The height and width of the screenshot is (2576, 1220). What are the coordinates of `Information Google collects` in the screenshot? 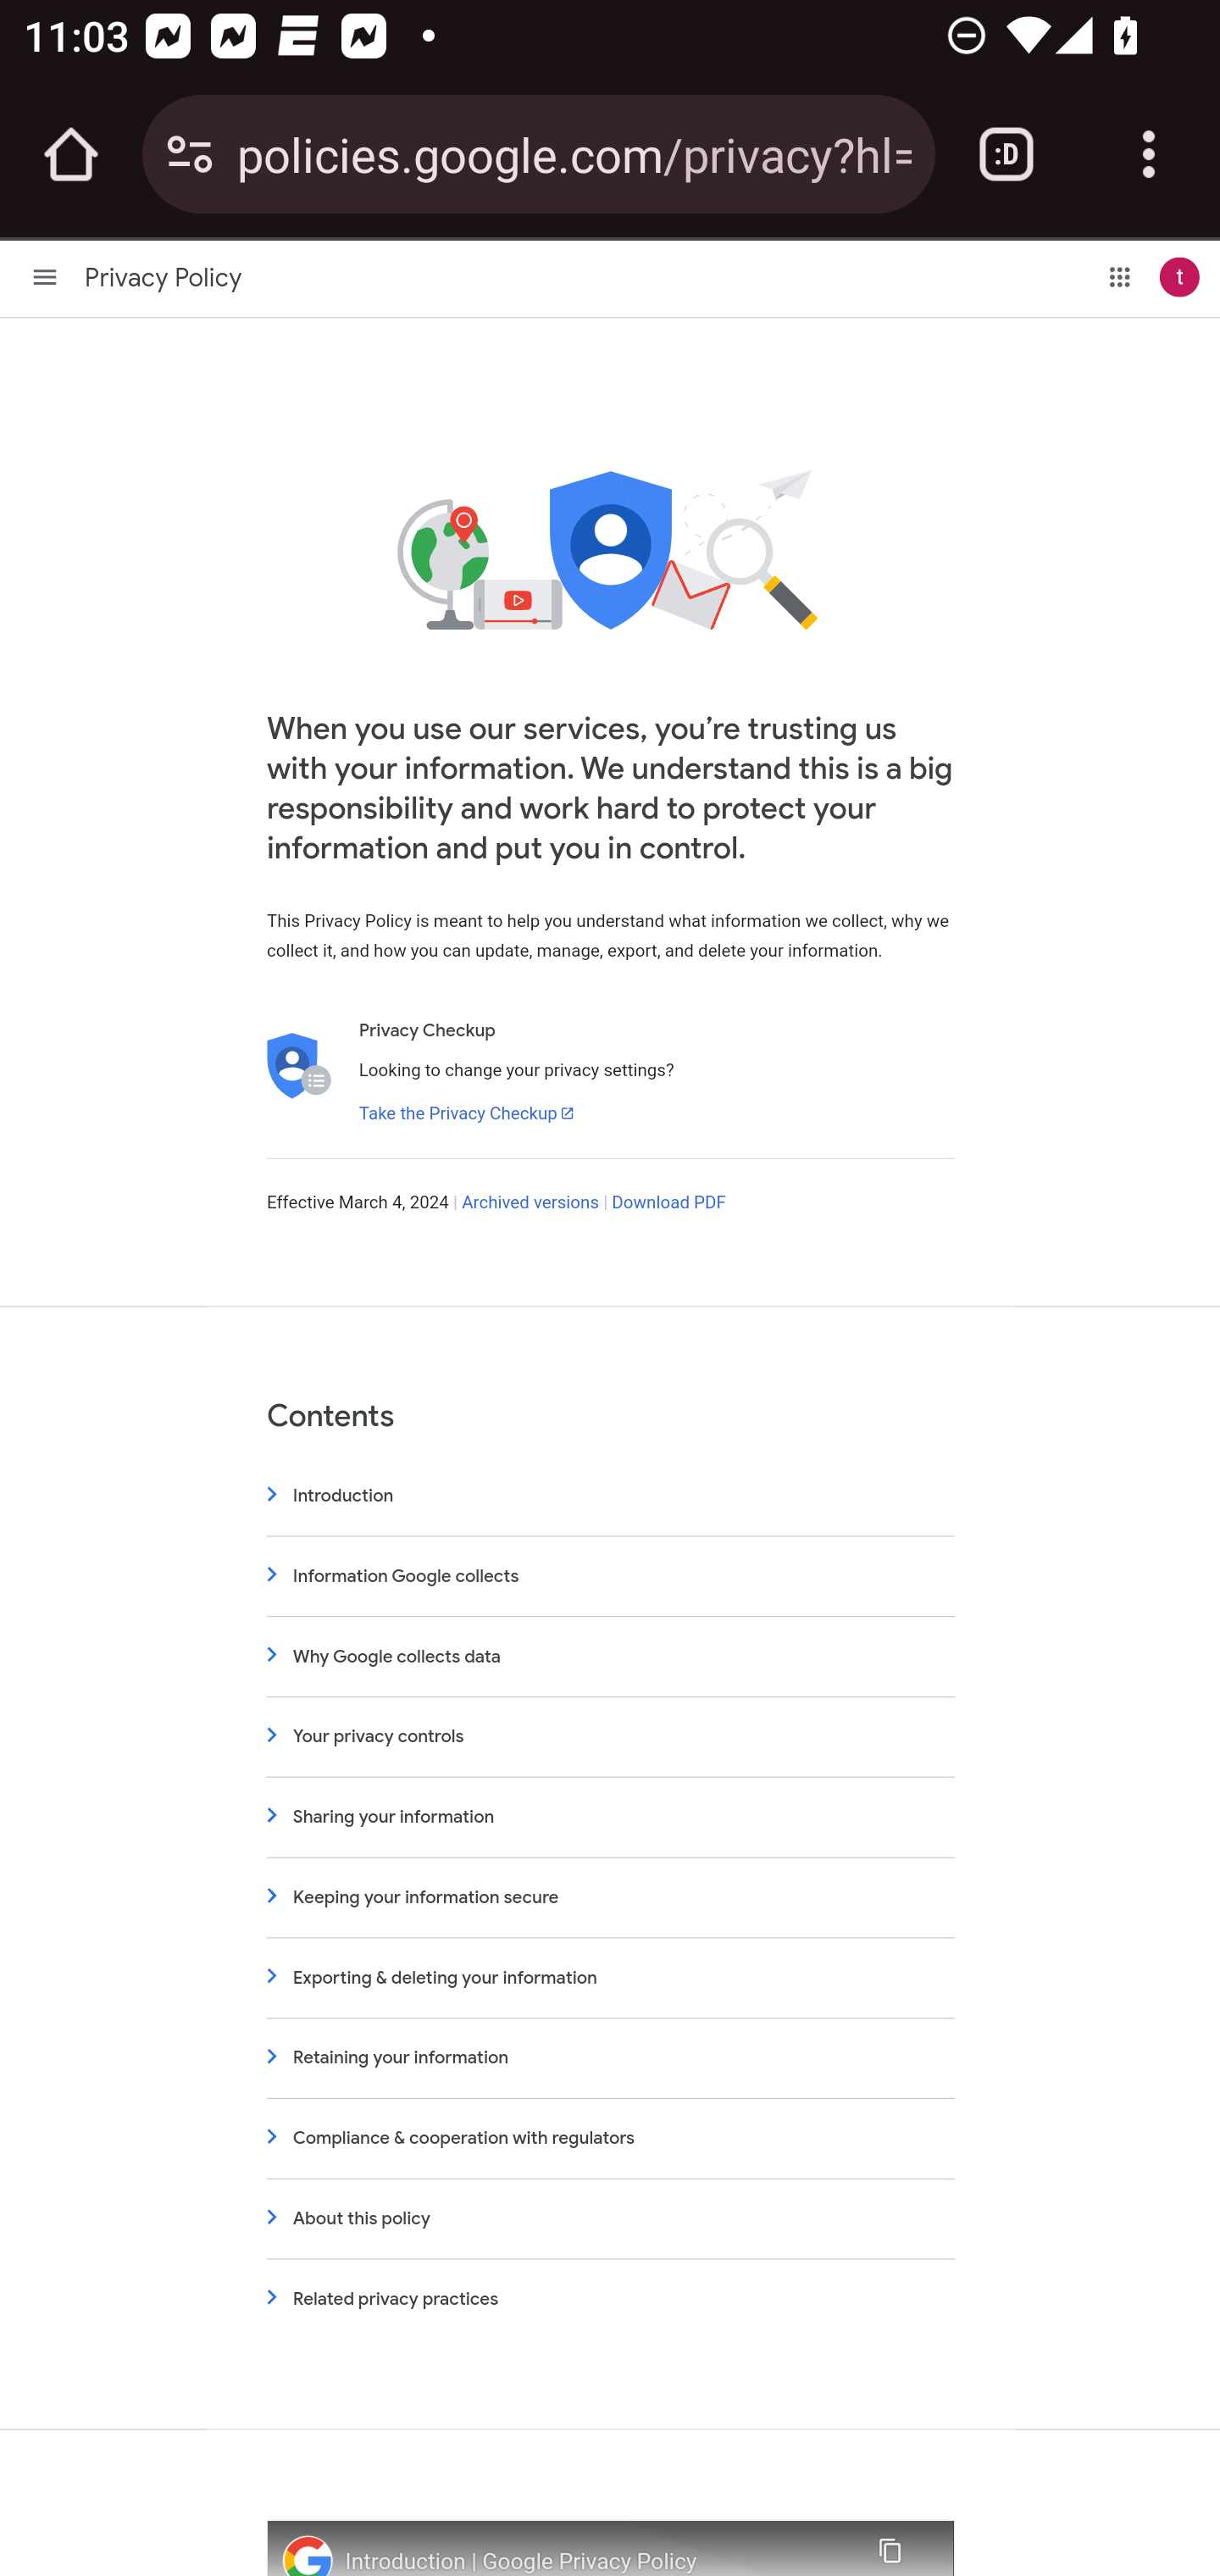 It's located at (610, 1574).